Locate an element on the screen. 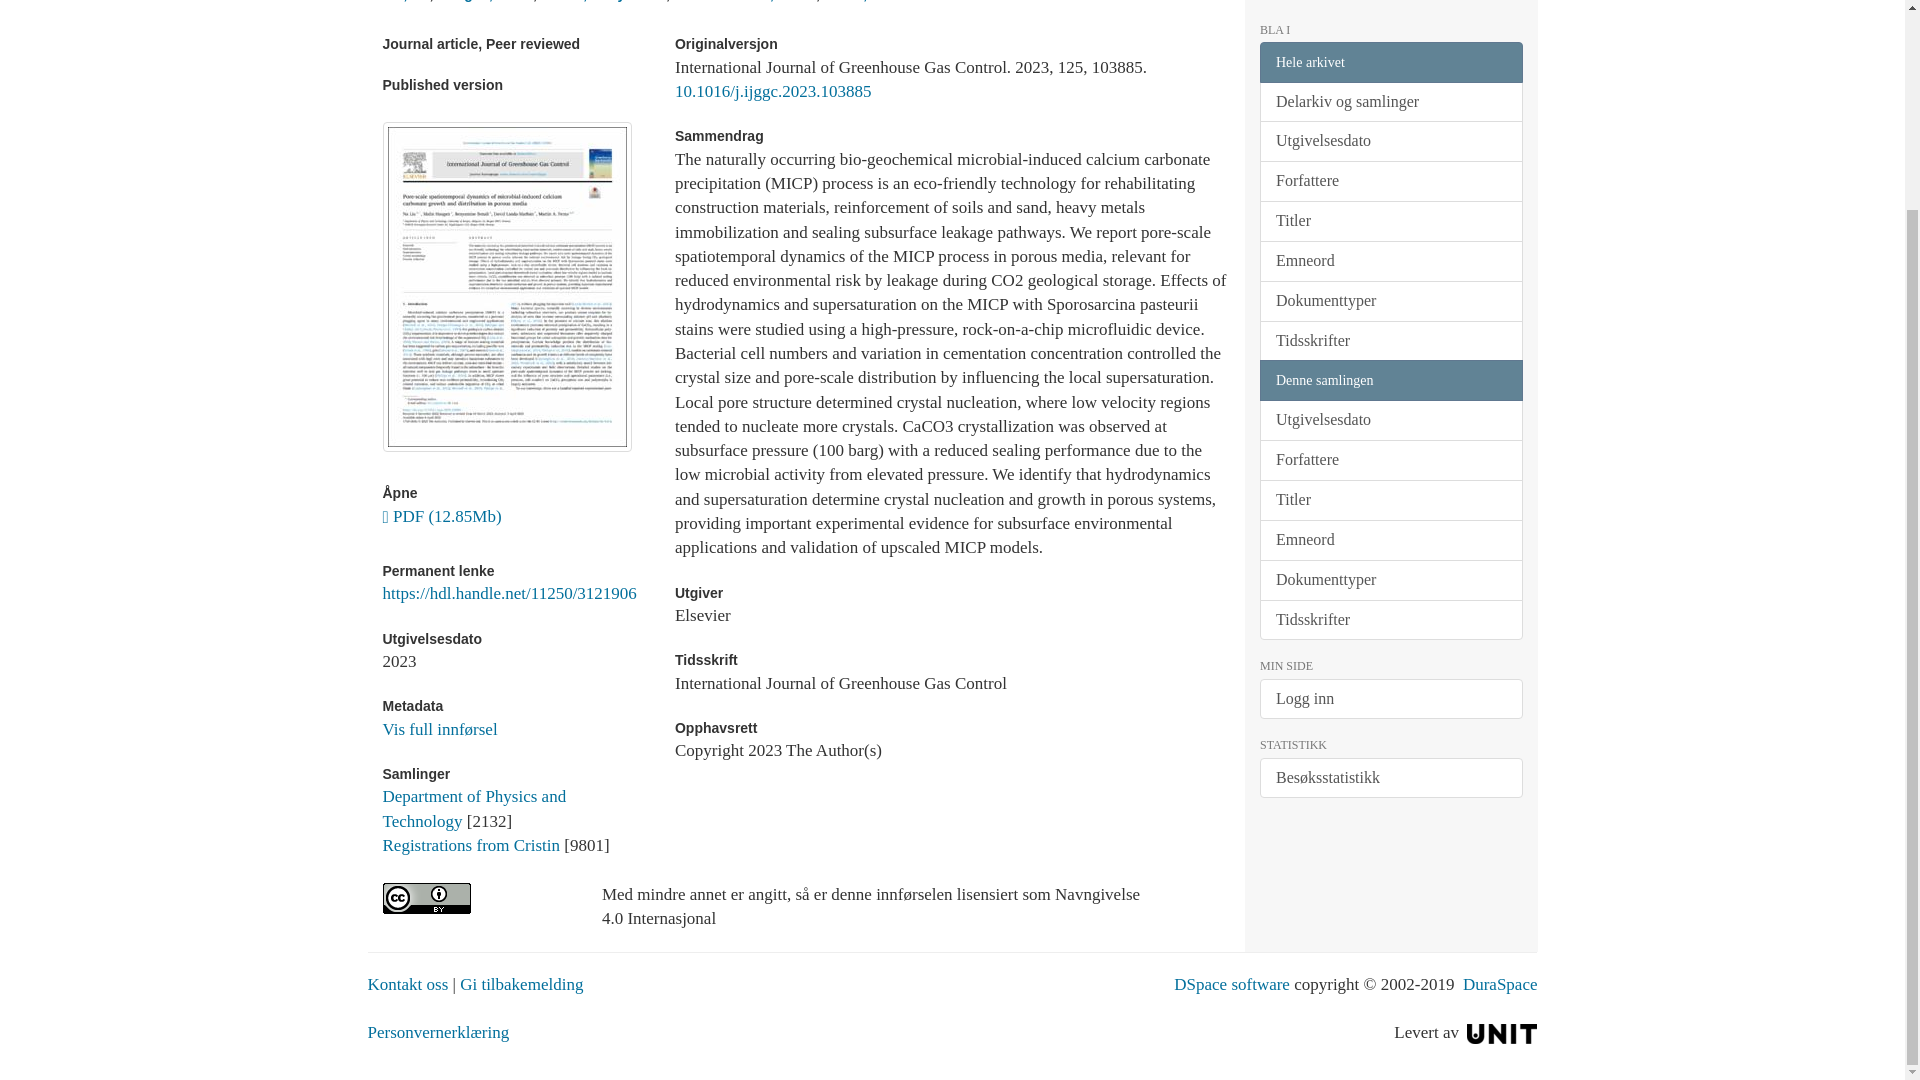 The image size is (1920, 1080). Liu, Na is located at coordinates (405, 1).